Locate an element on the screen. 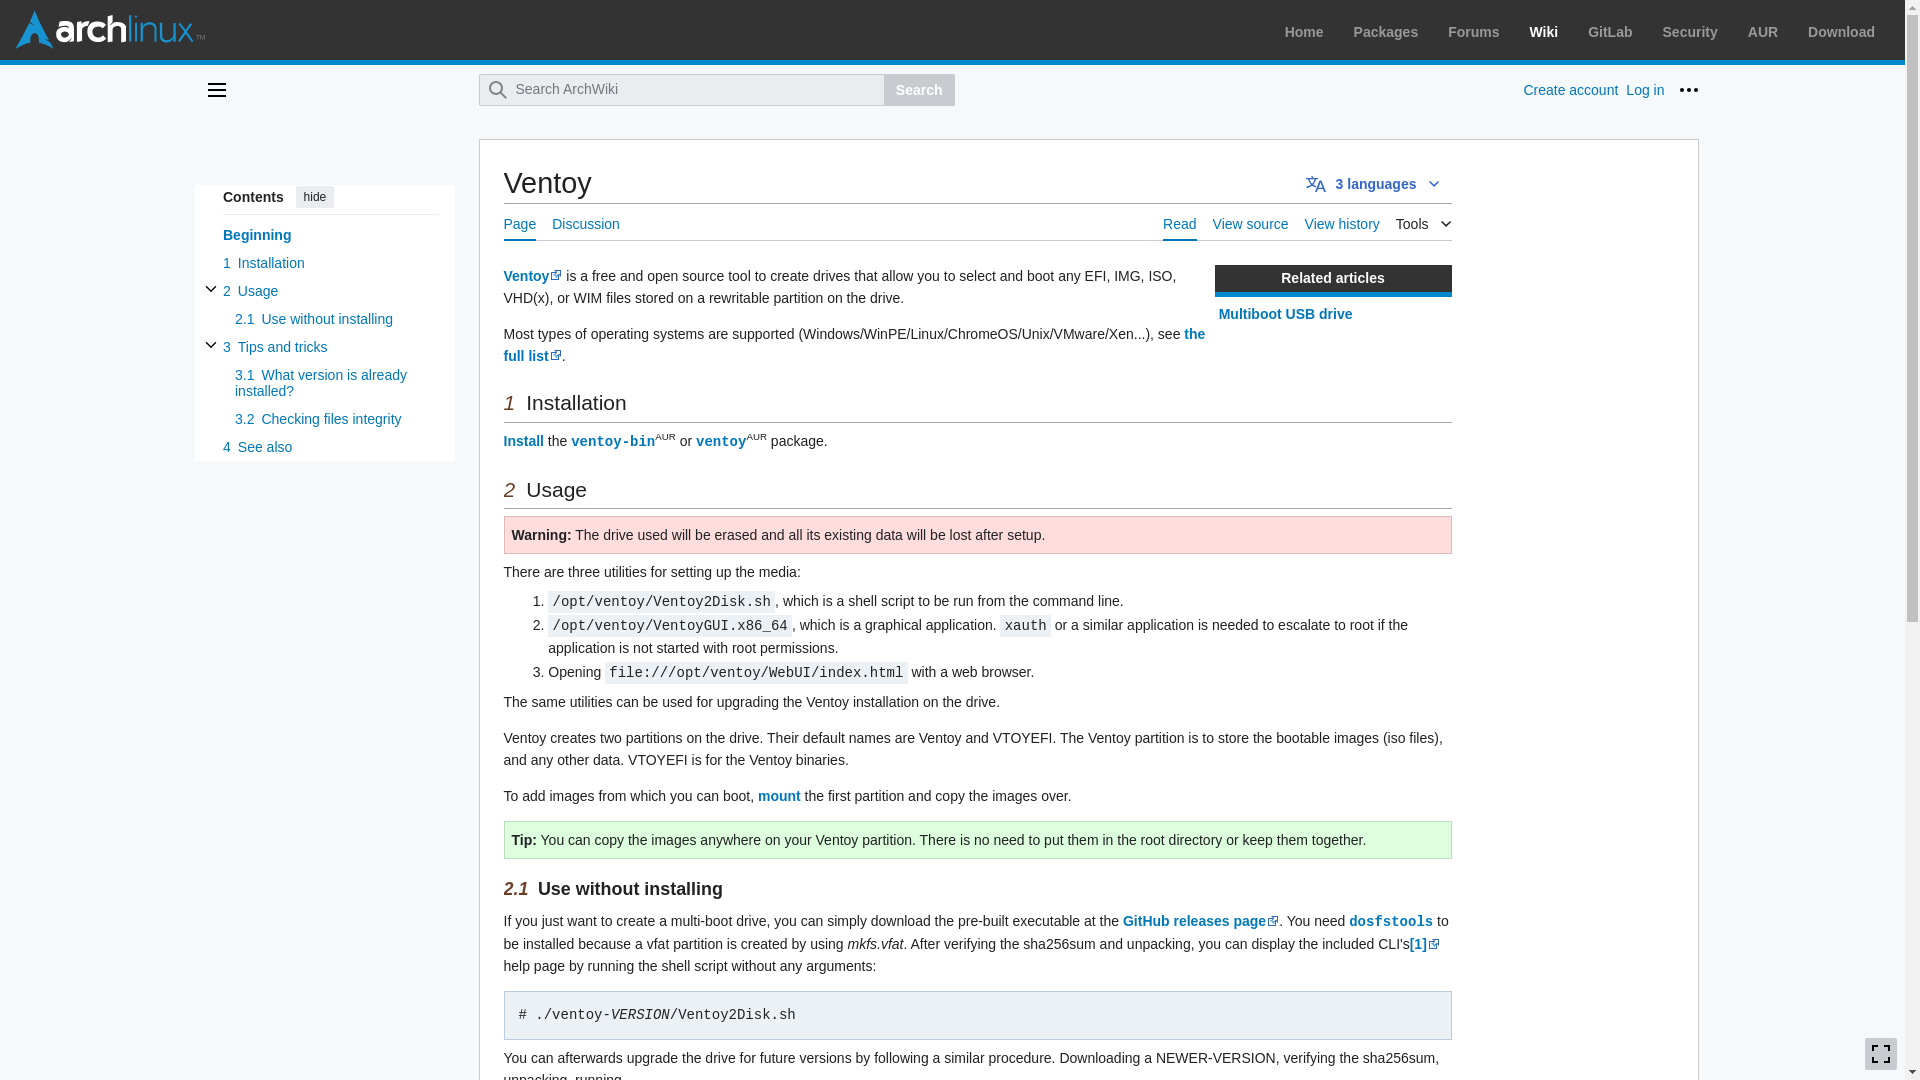 The image size is (1920, 1080). Wiki is located at coordinates (1544, 31).